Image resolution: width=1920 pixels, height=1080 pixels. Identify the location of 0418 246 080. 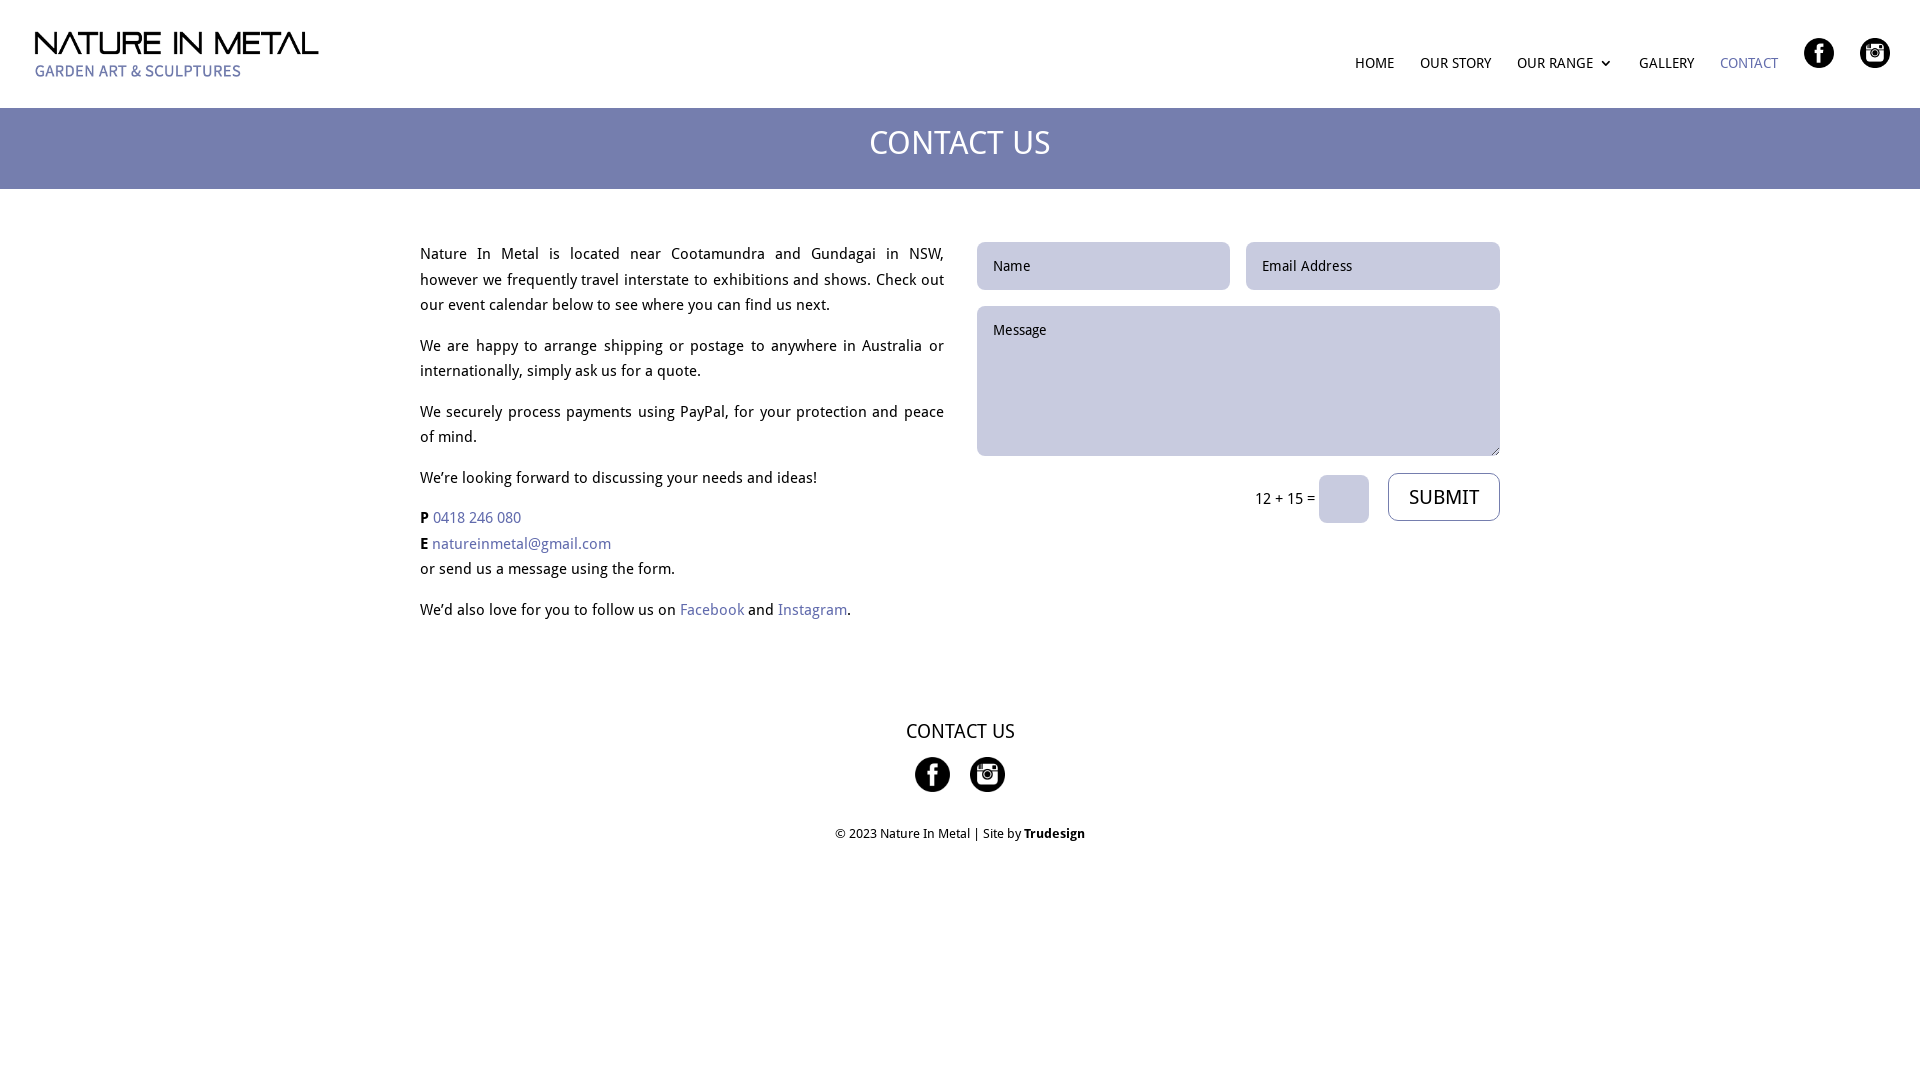
(477, 518).